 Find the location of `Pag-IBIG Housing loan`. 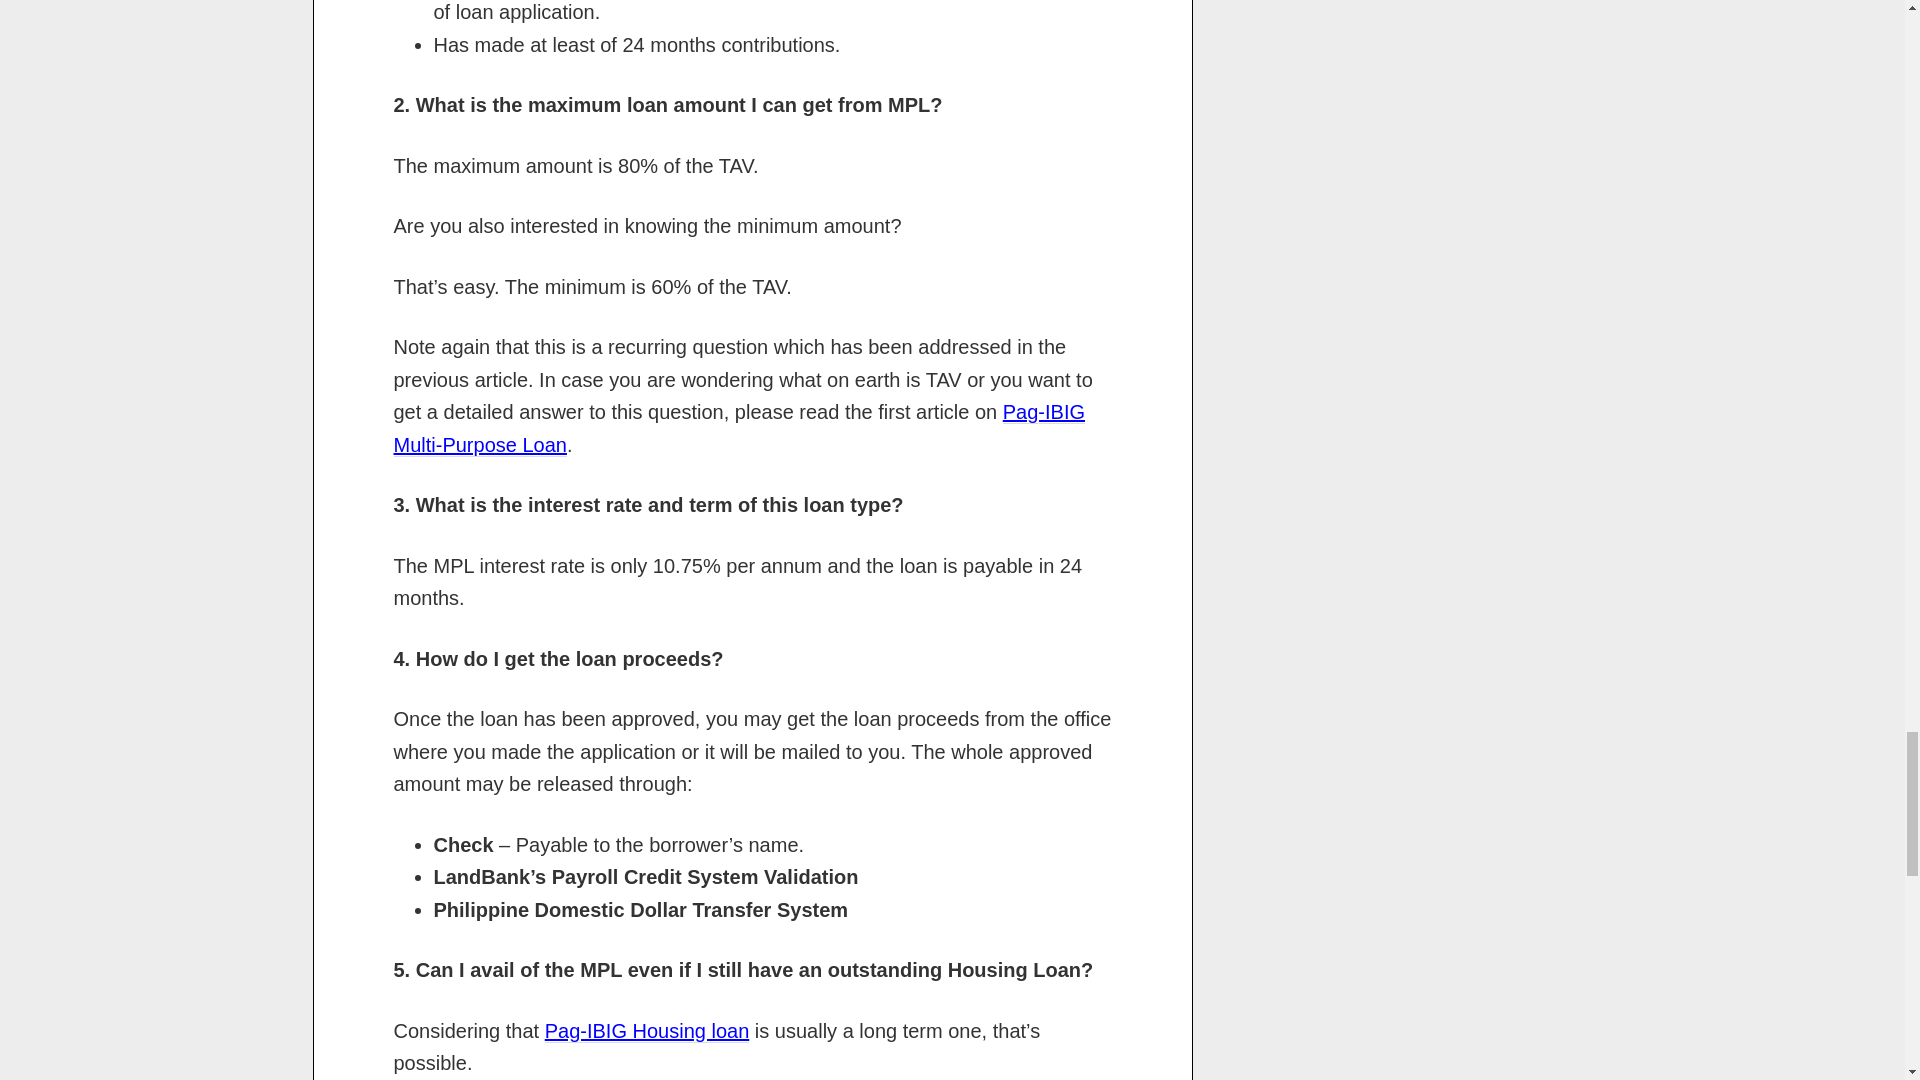

Pag-IBIG Housing loan is located at coordinates (648, 1031).